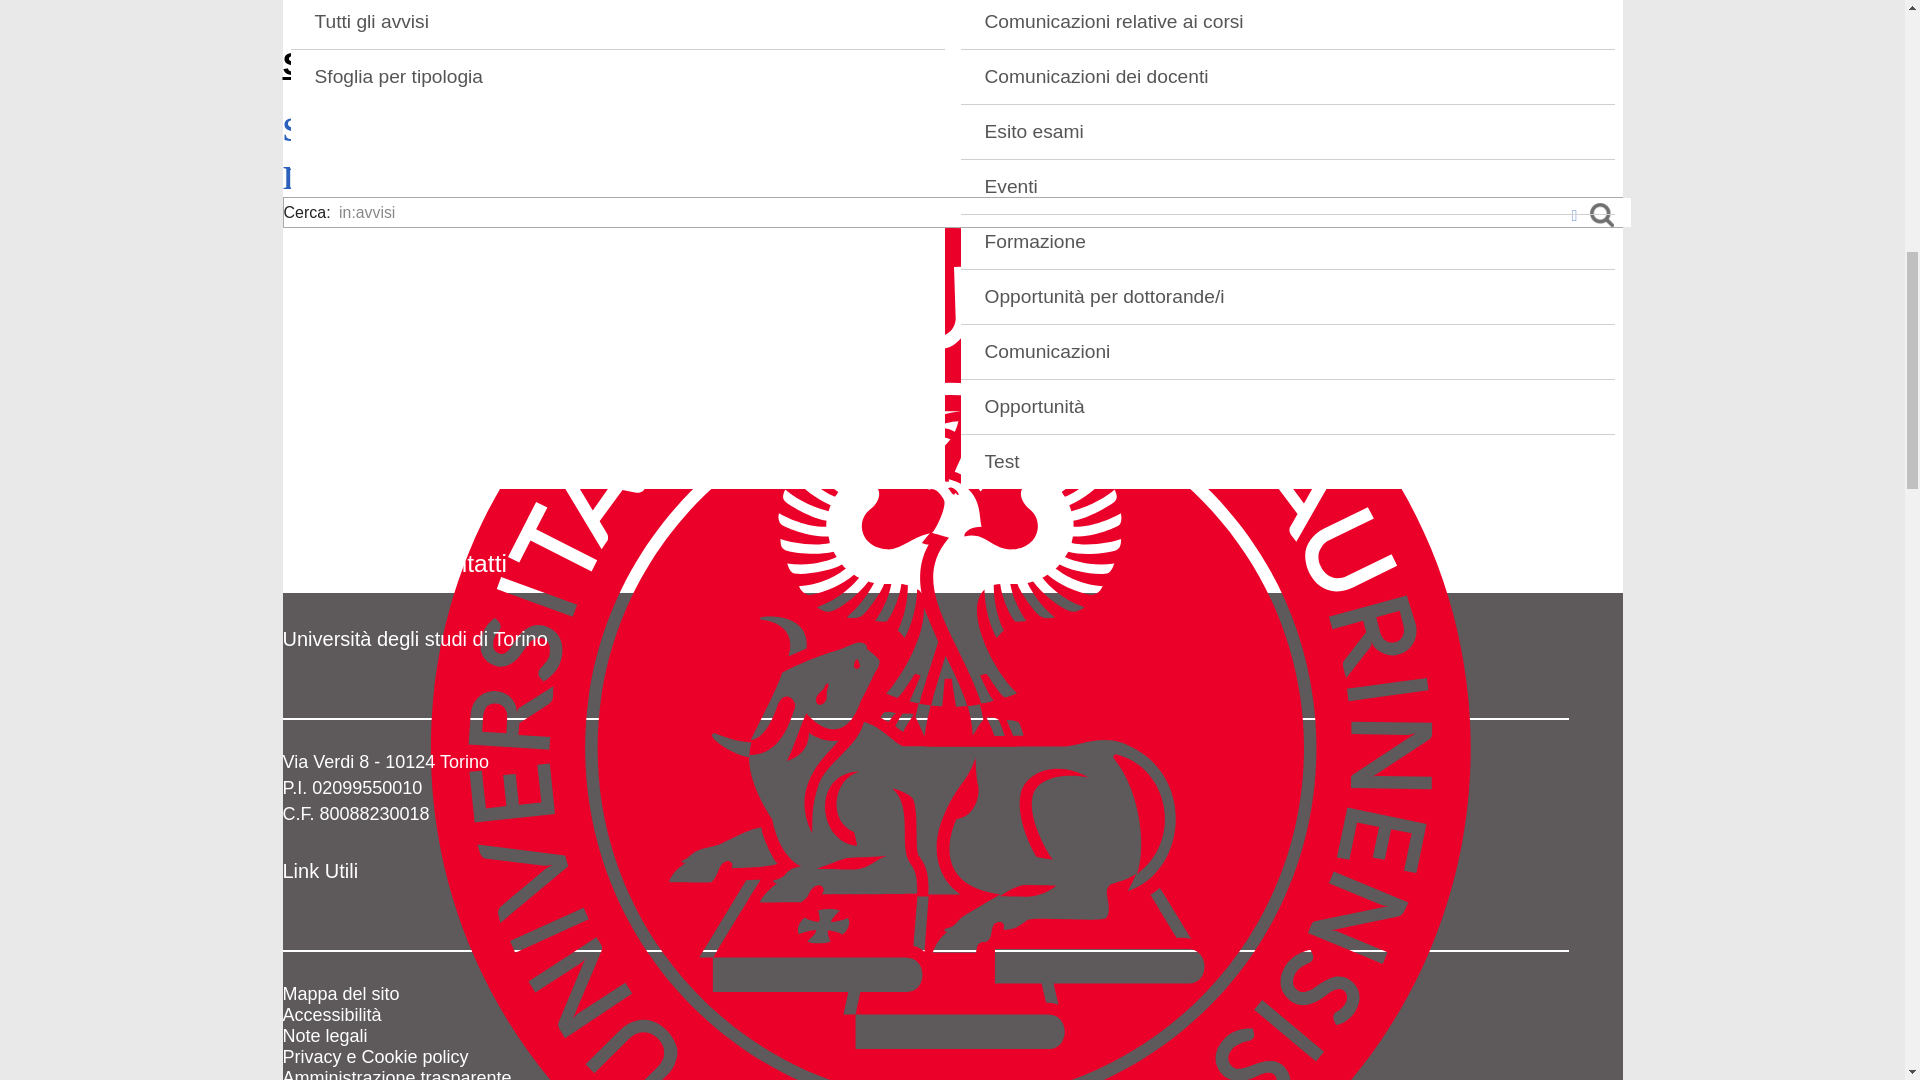  I want to click on Vai alla mappa del sito., so click(340, 994).